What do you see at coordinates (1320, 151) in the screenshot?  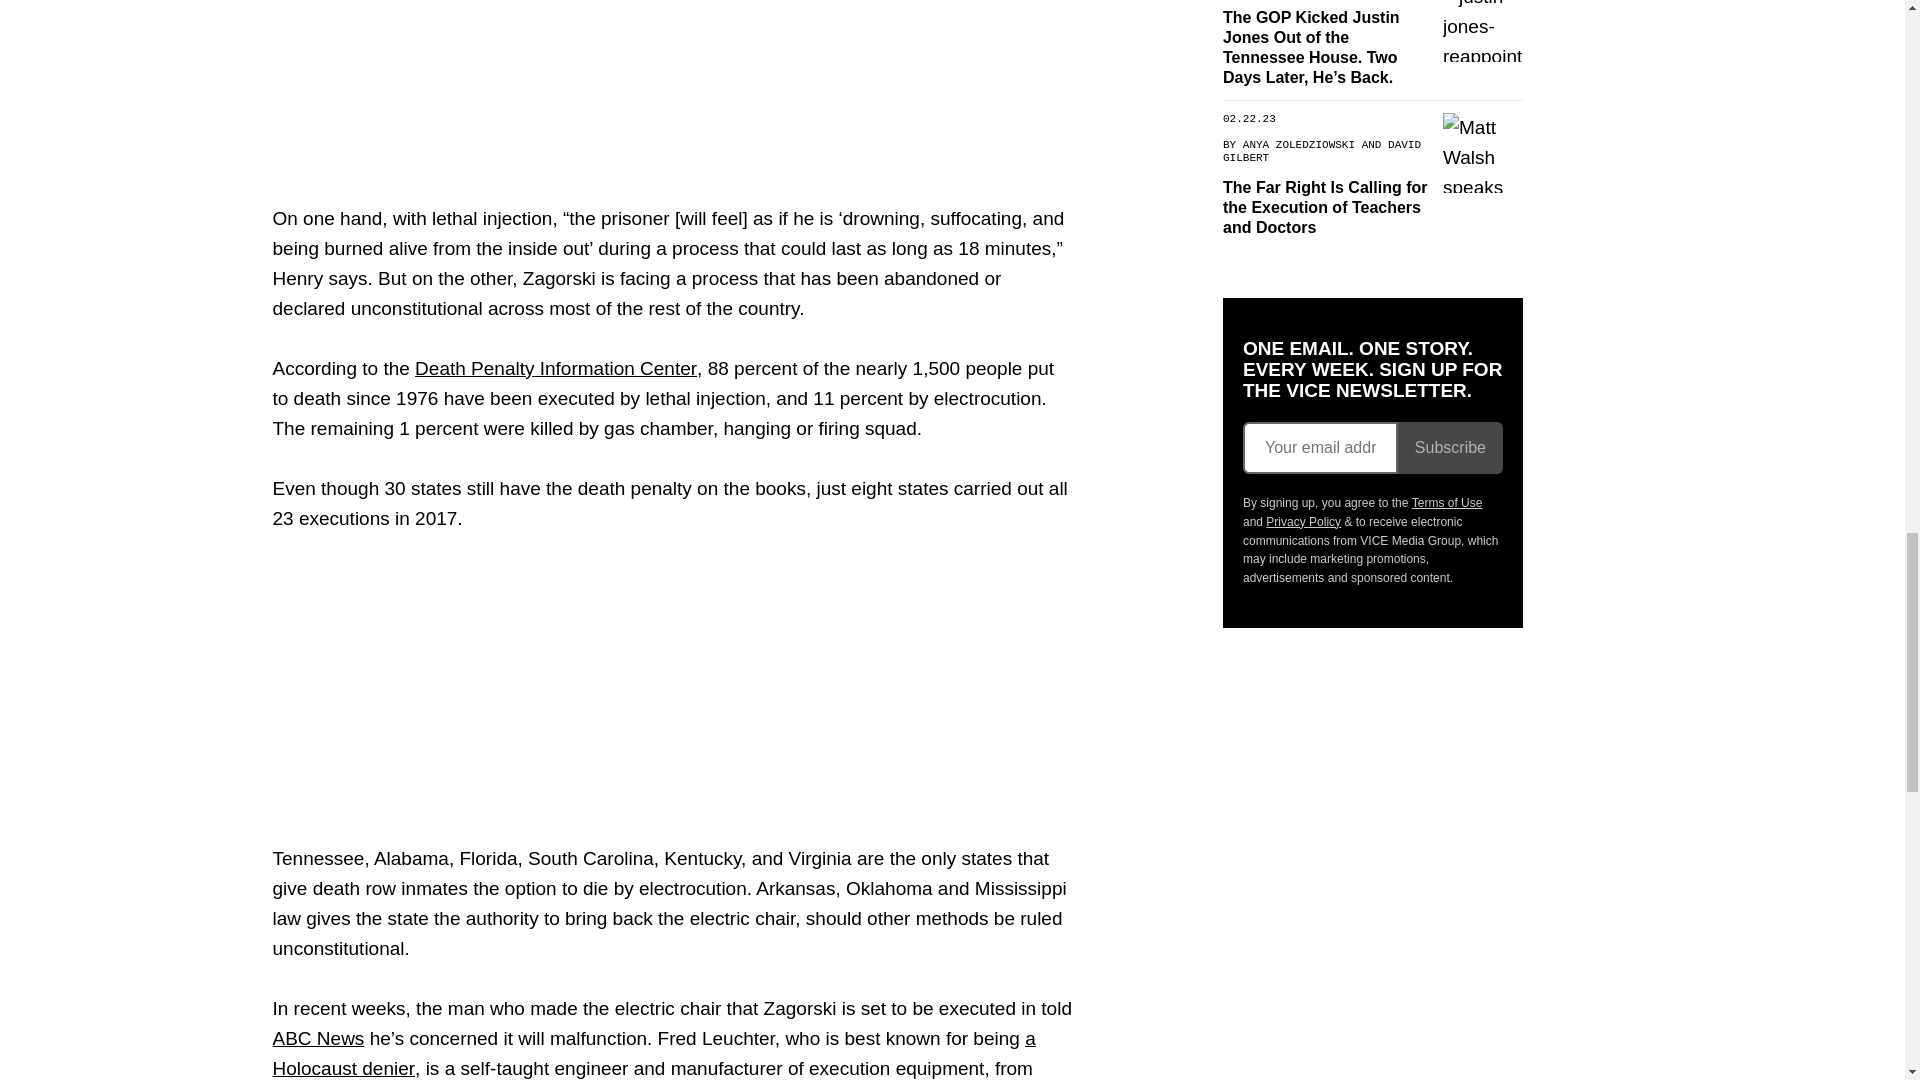 I see `Posts by David Gilbert` at bounding box center [1320, 151].